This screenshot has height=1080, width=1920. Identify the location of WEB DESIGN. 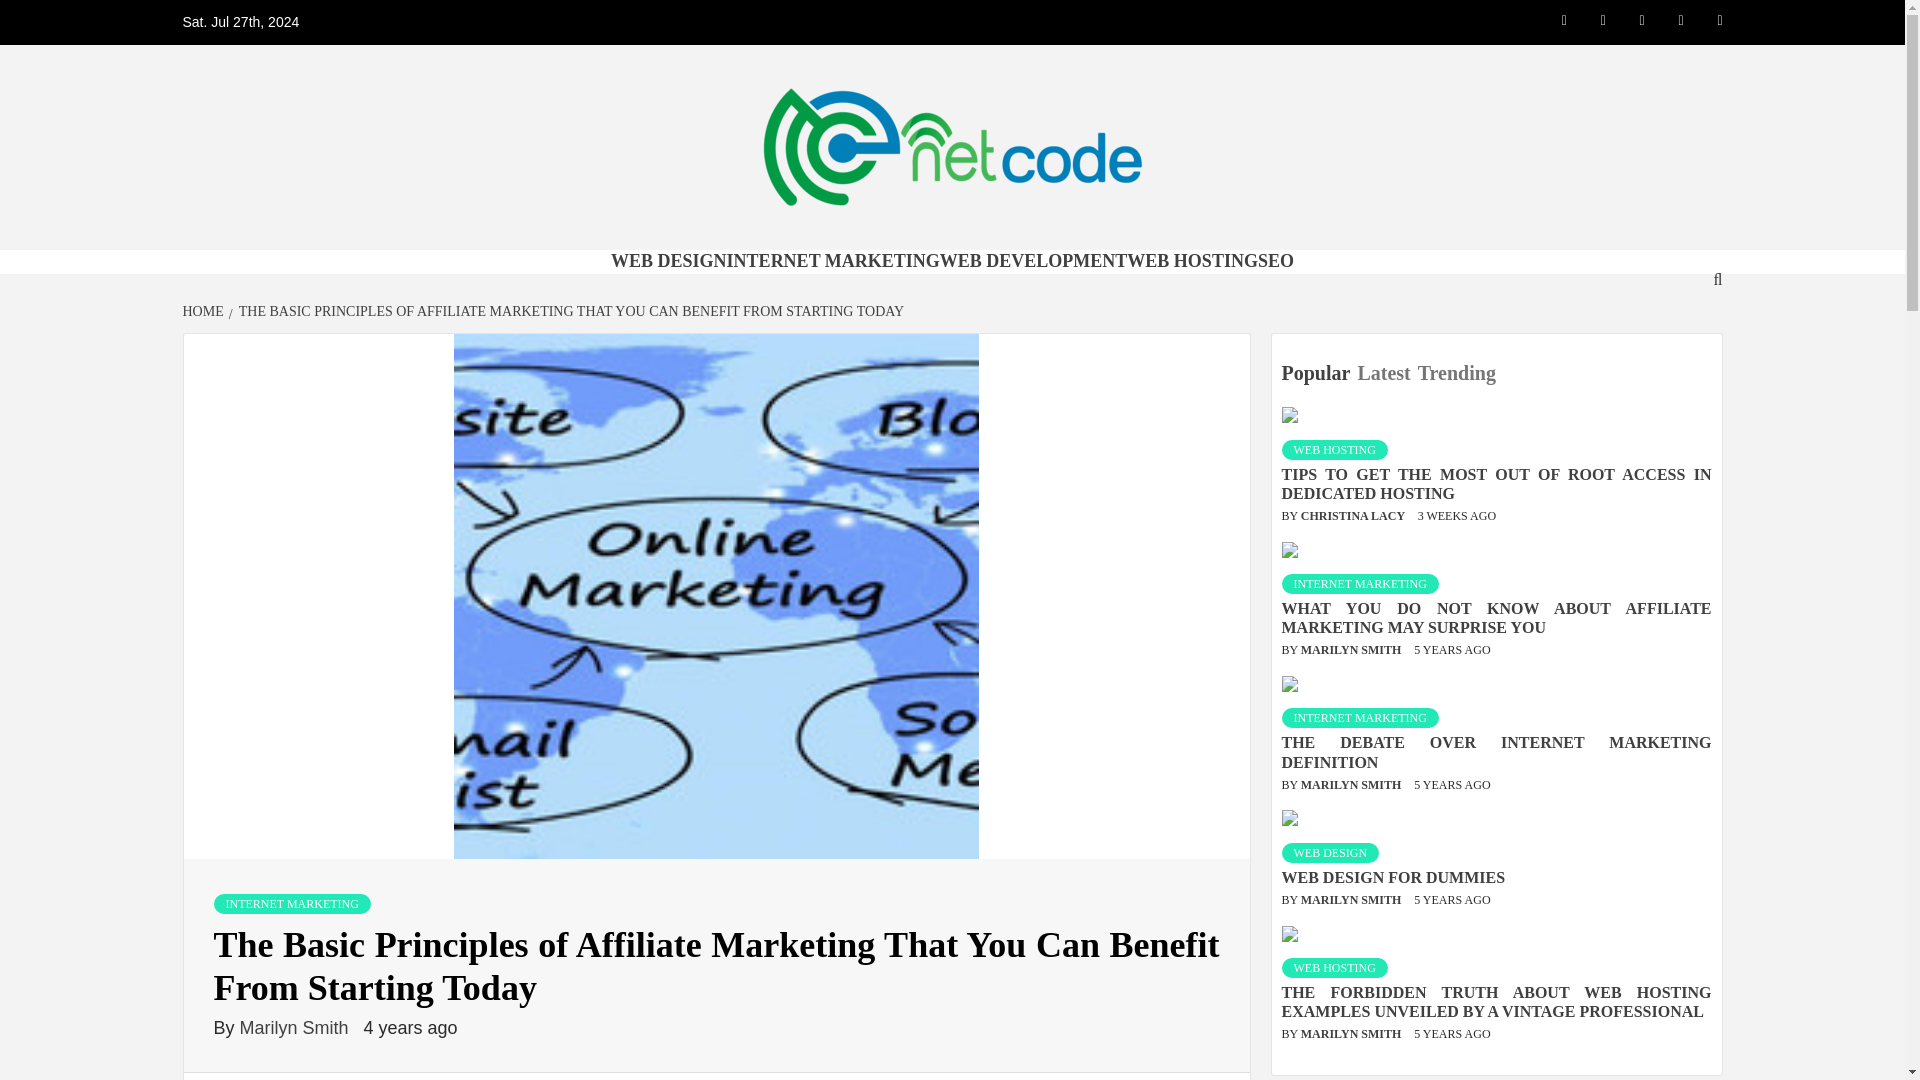
(668, 260).